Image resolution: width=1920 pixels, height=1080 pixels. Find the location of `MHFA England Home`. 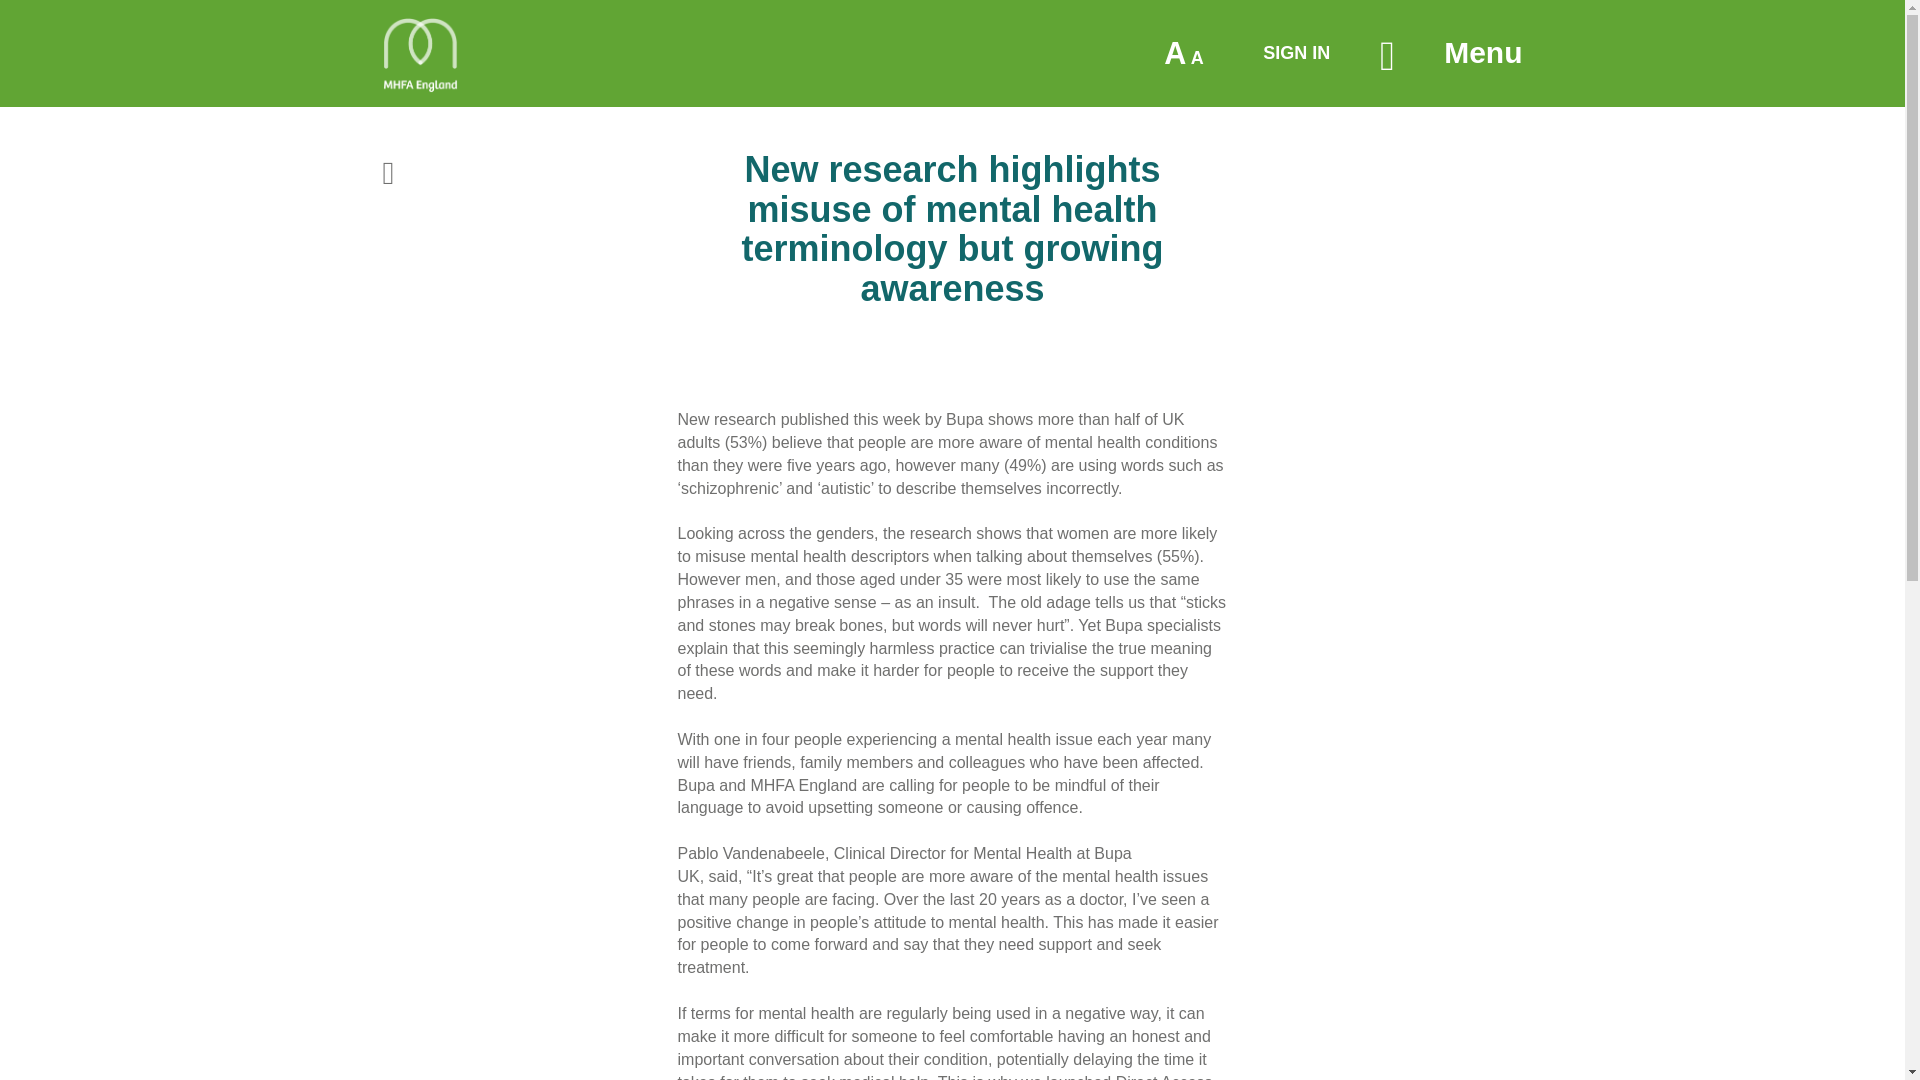

MHFA England Home is located at coordinates (1296, 52).